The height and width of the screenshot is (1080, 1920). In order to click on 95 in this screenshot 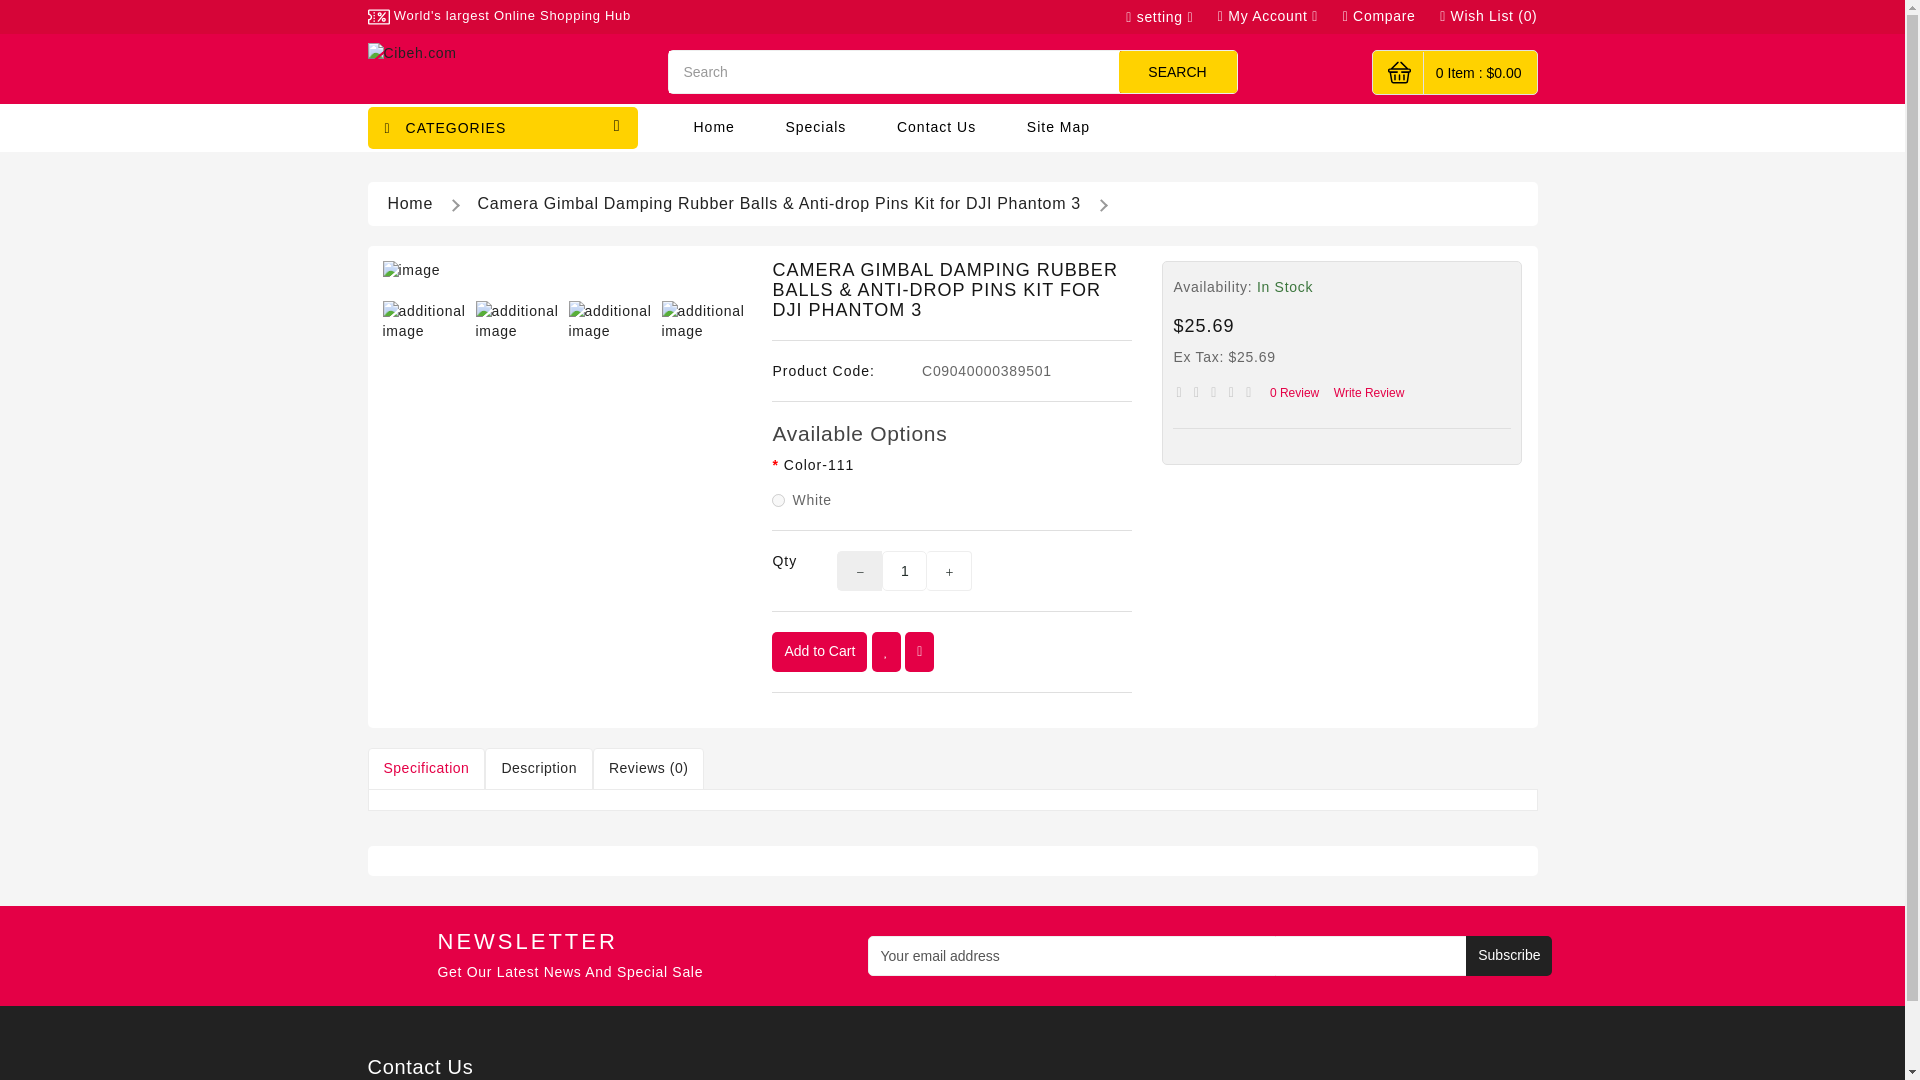, I will do `click(778, 500)`.